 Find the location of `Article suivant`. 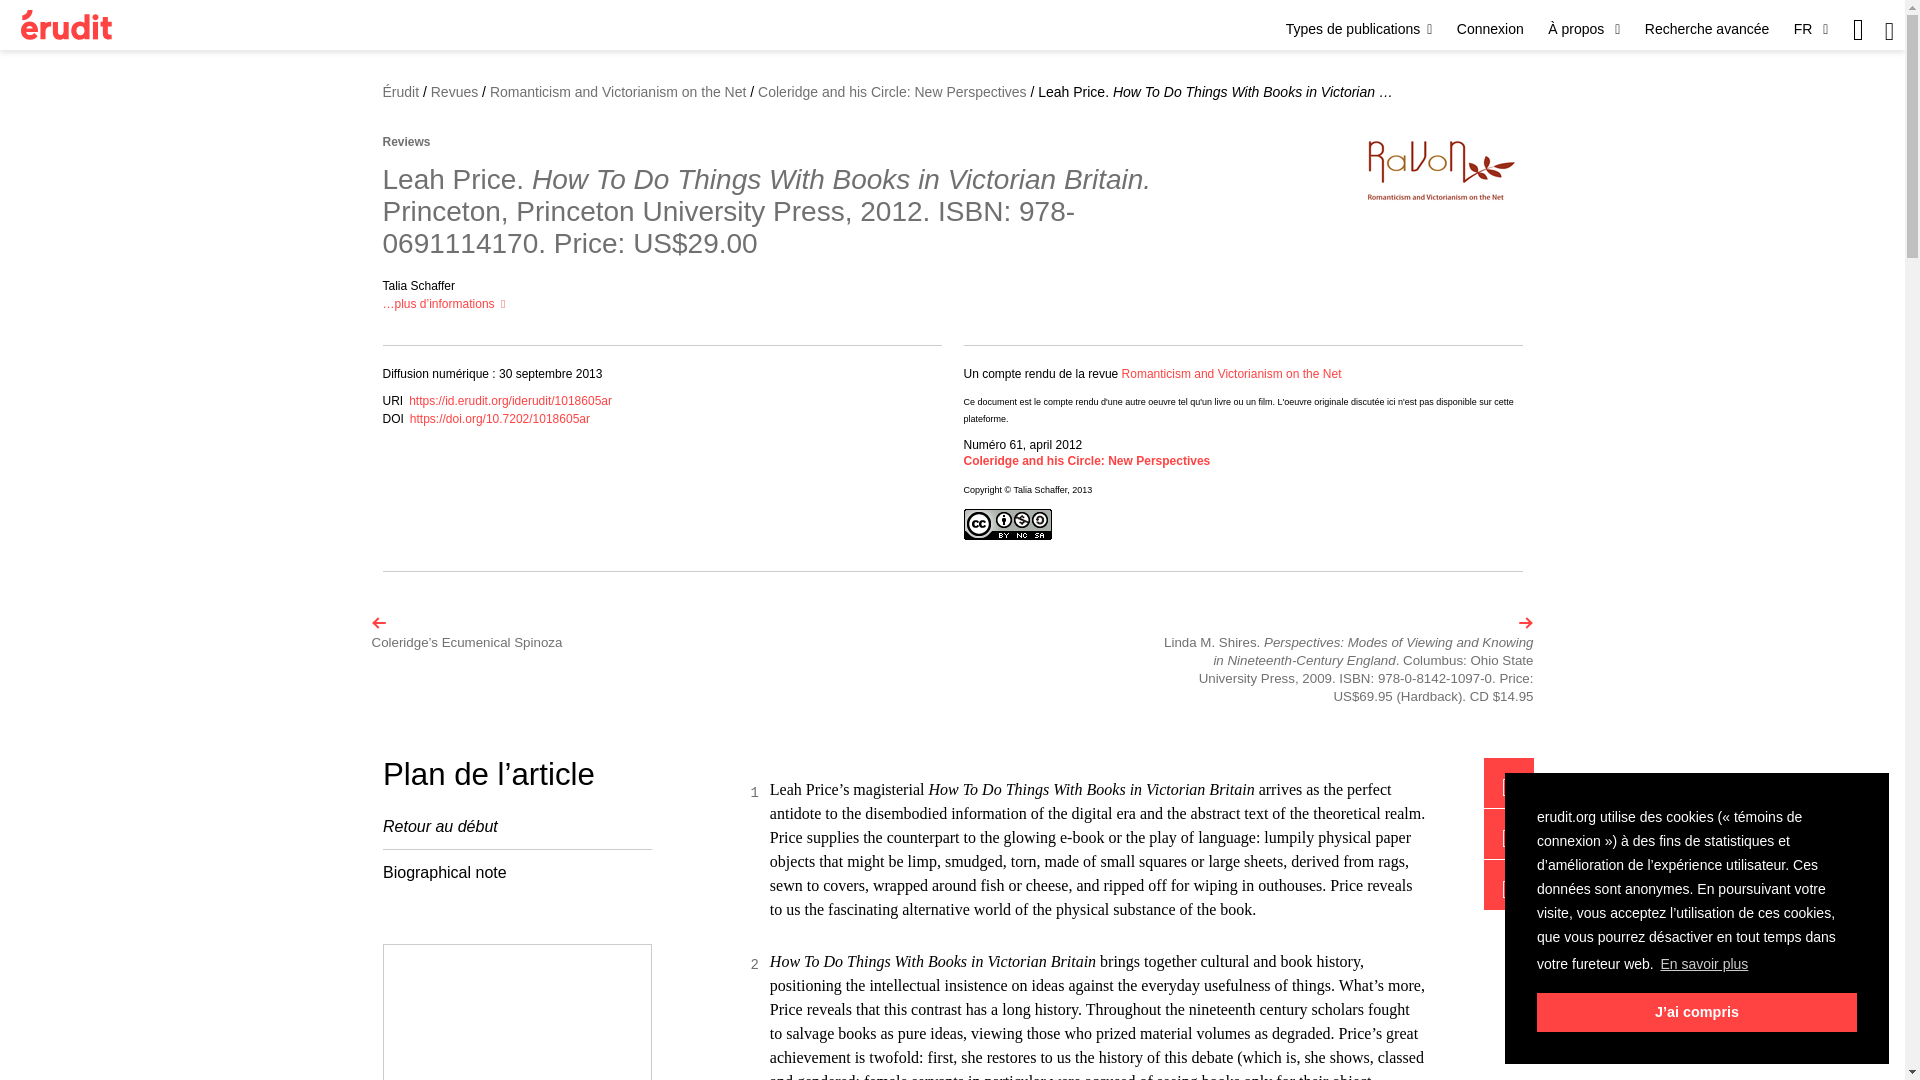

Article suivant is located at coordinates (1348, 660).